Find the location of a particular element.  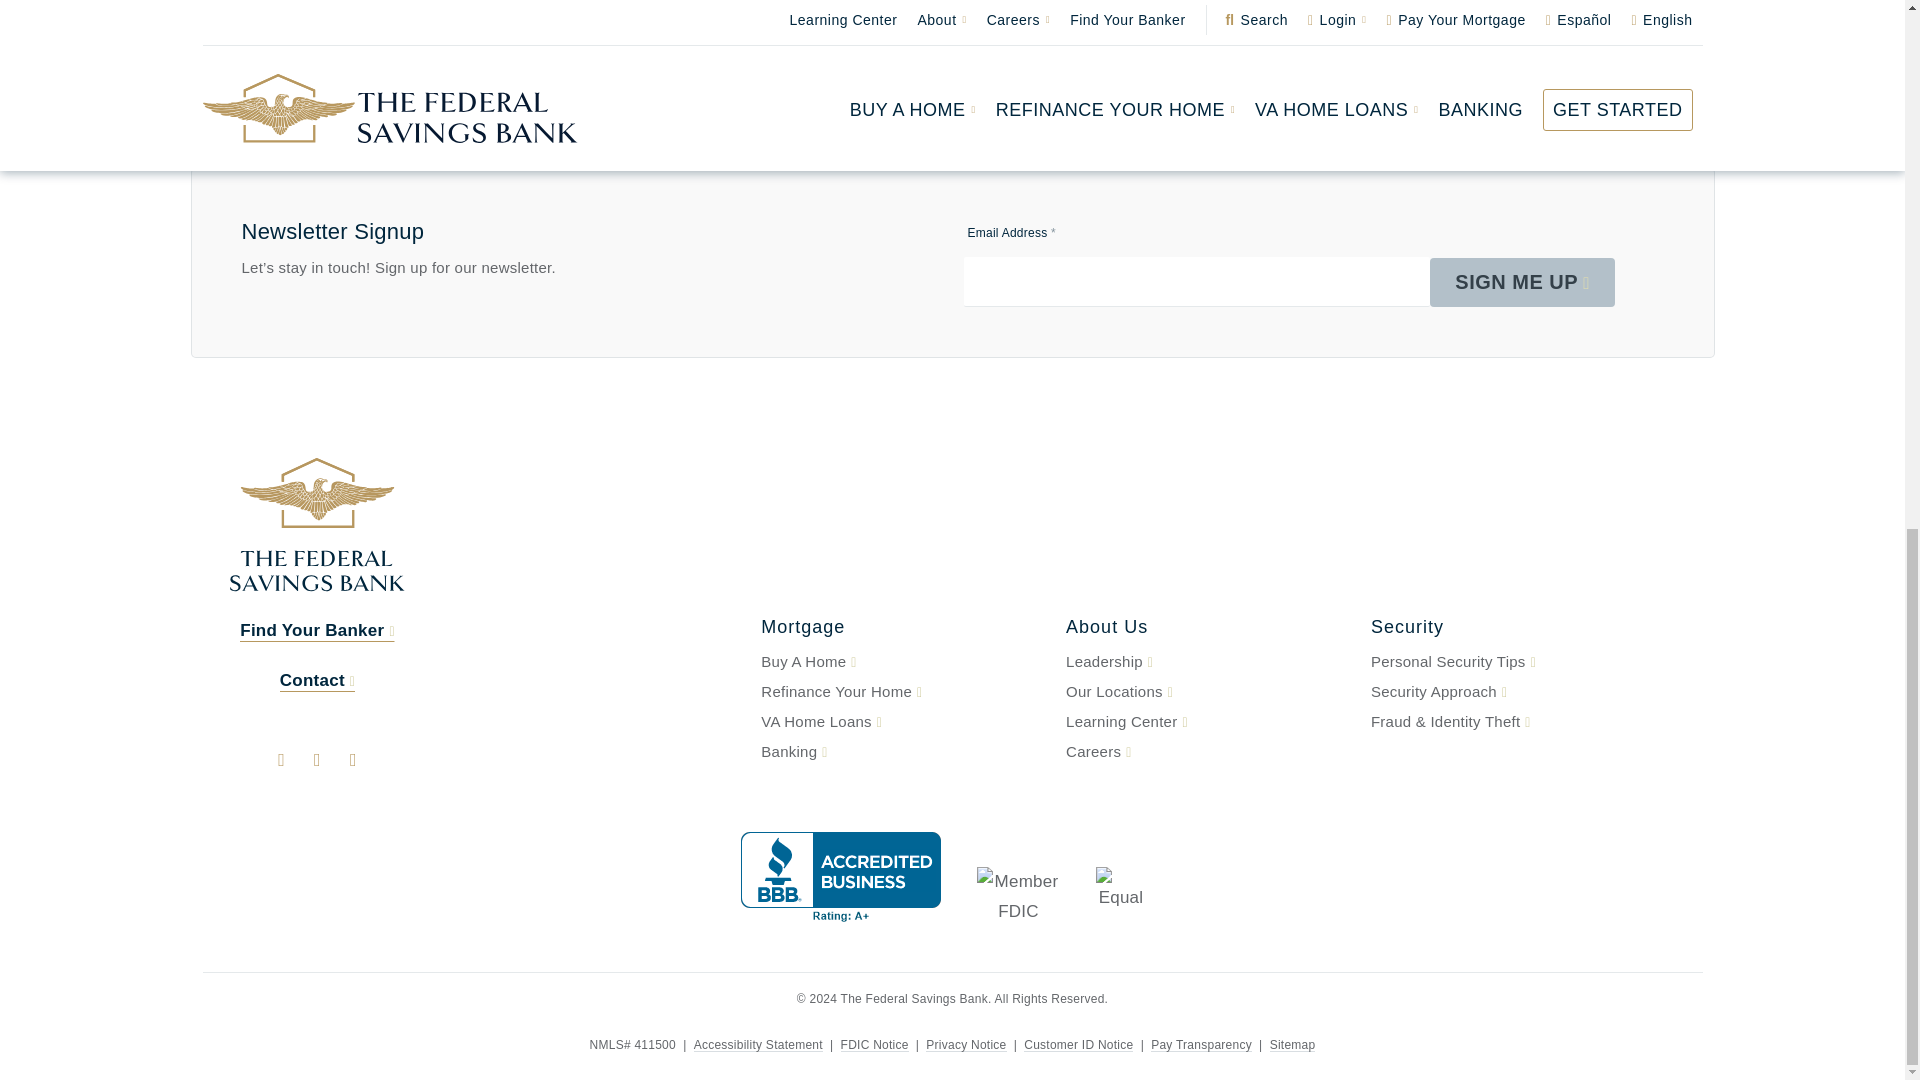

Buy A Home is located at coordinates (901, 662).